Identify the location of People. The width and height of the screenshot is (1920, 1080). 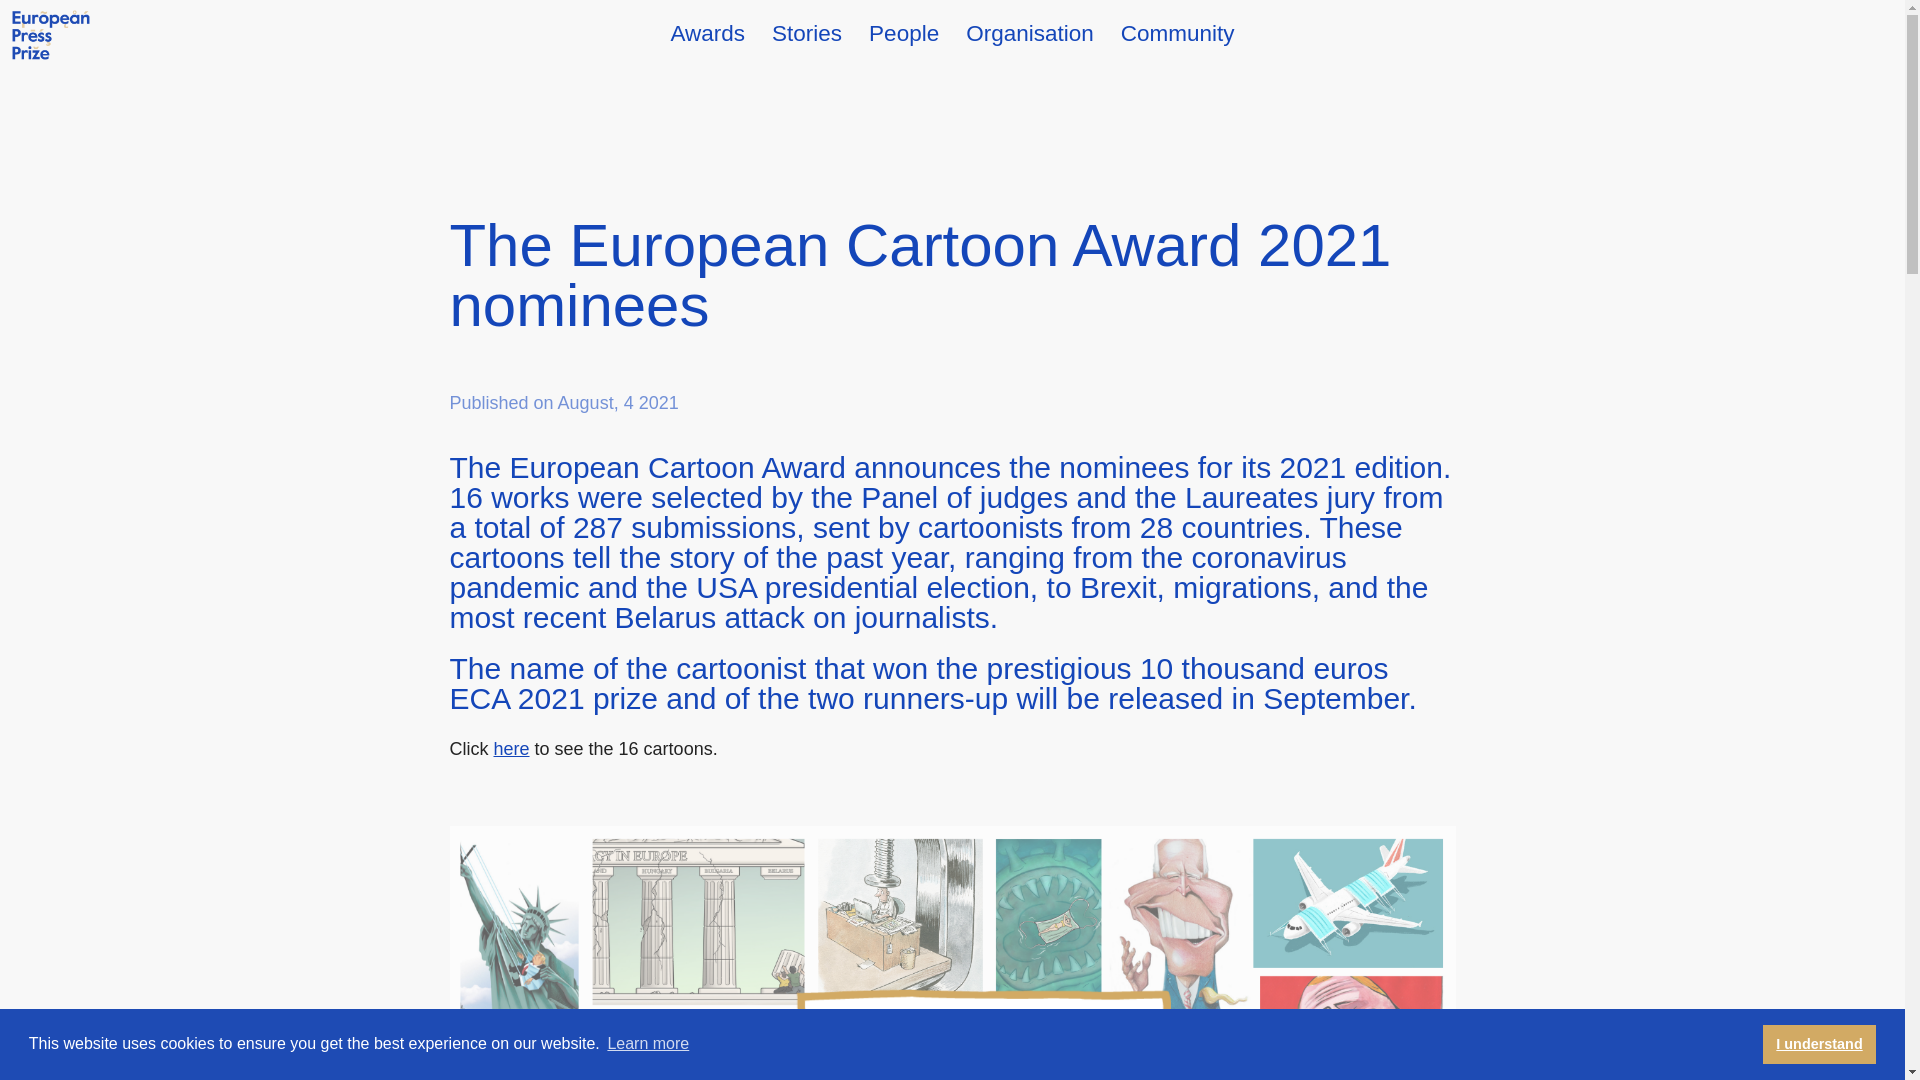
(904, 32).